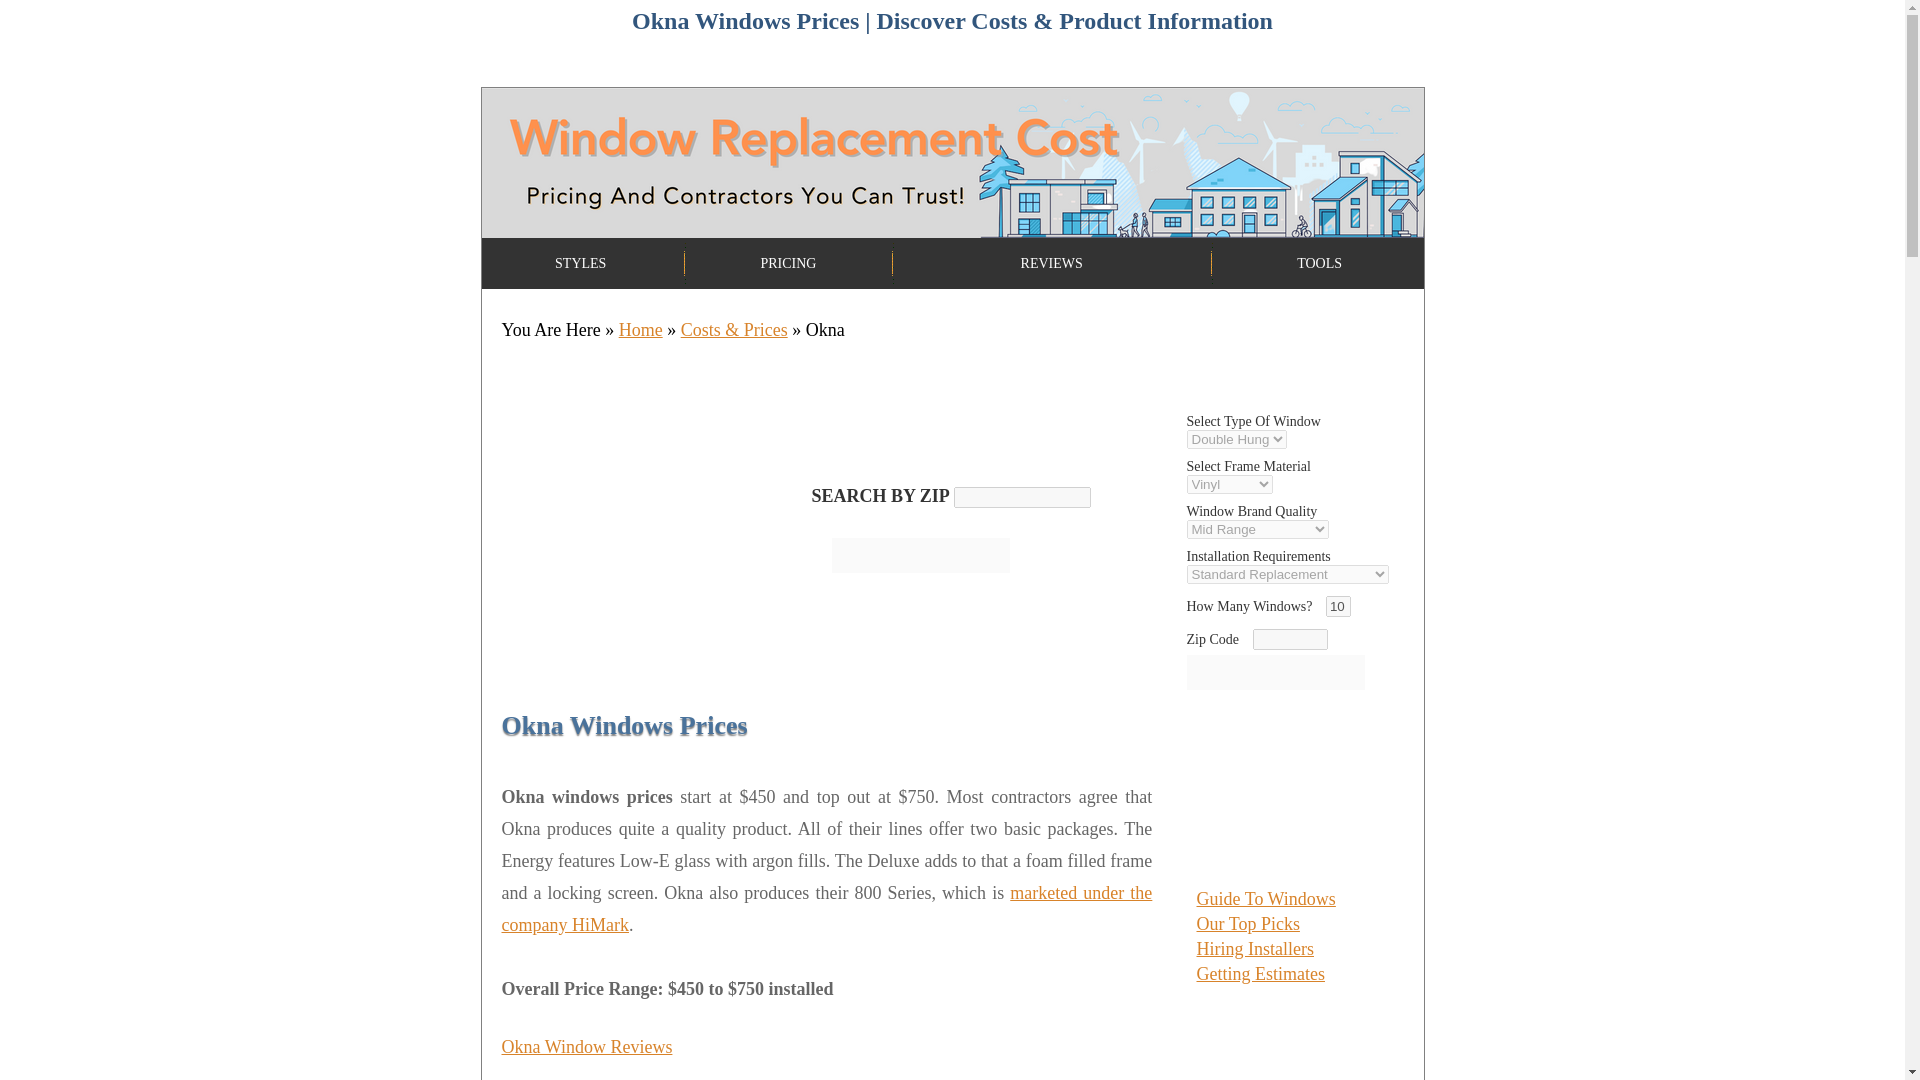 The width and height of the screenshot is (1920, 1080). Describe the element at coordinates (1338, 606) in the screenshot. I see `10` at that location.